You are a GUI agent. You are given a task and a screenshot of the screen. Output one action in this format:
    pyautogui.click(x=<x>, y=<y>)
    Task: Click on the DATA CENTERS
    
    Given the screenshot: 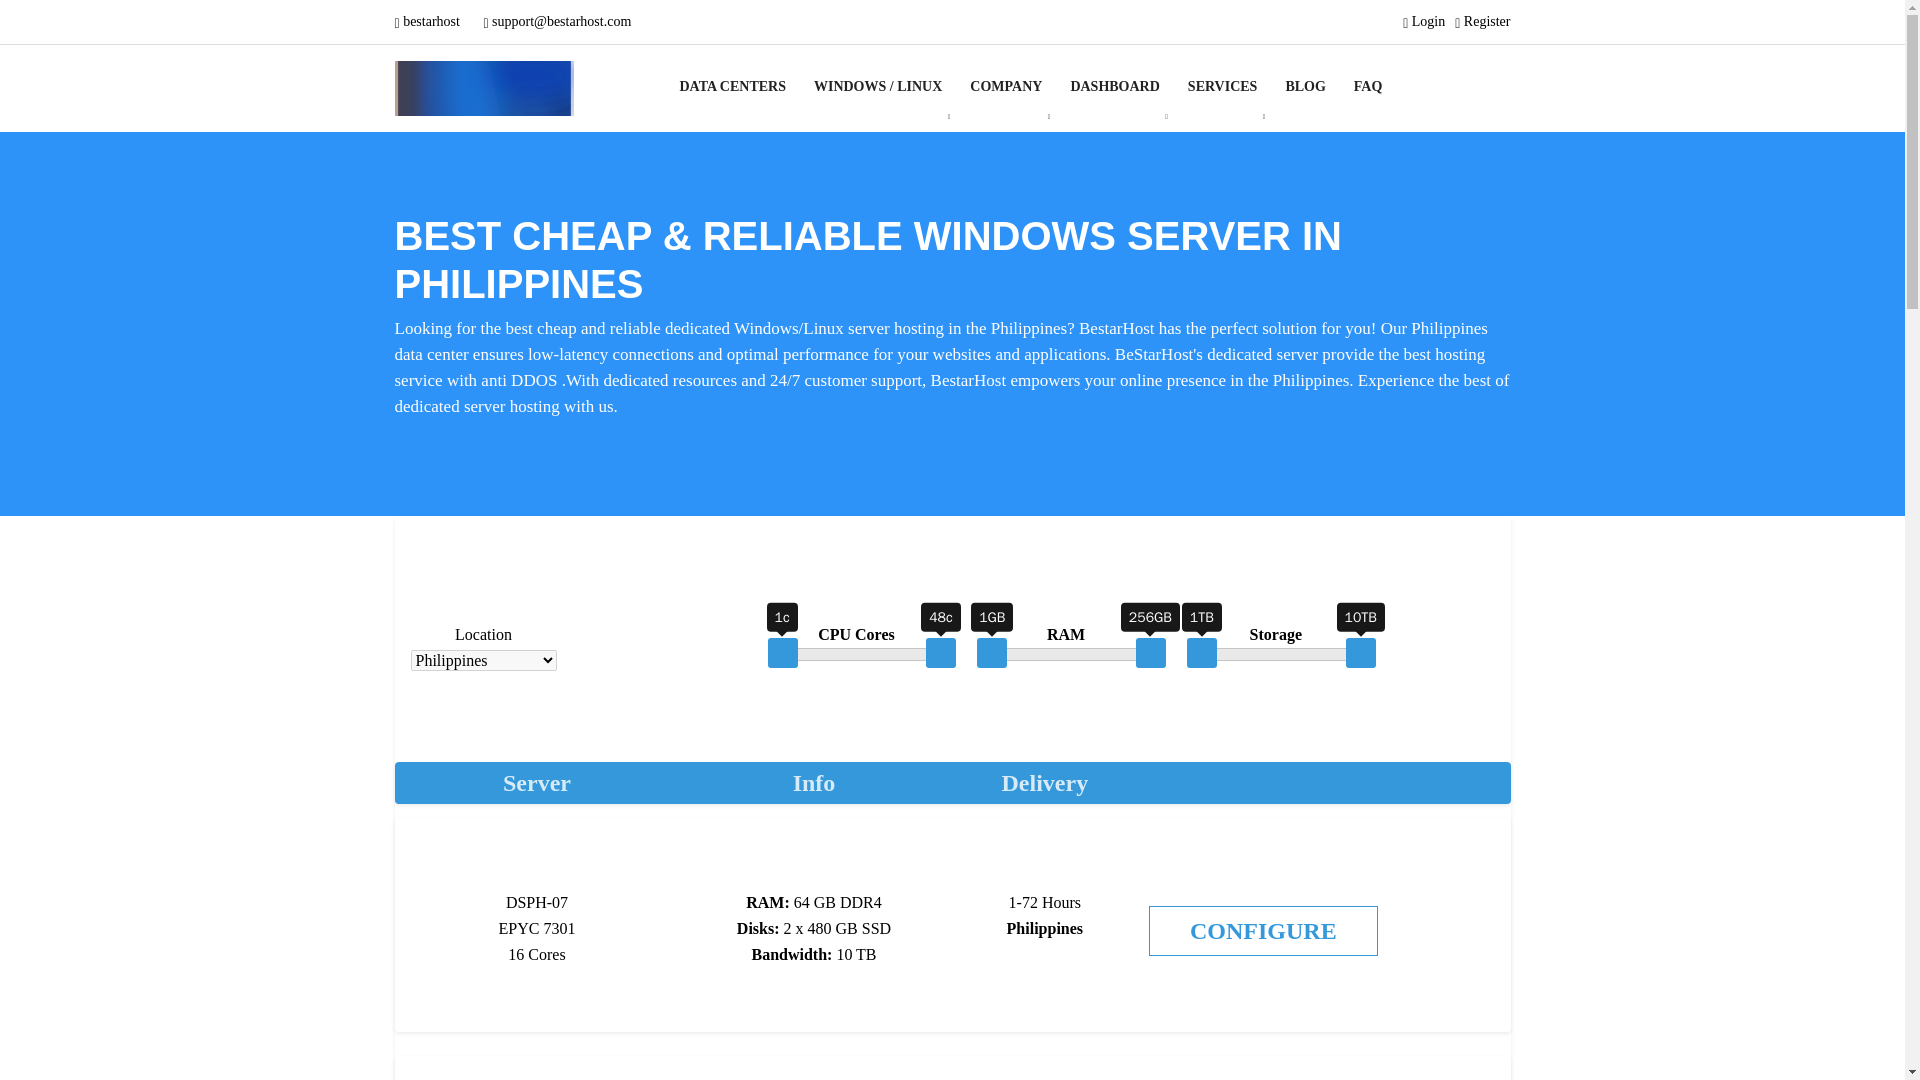 What is the action you would take?
    pyautogui.click(x=740, y=86)
    